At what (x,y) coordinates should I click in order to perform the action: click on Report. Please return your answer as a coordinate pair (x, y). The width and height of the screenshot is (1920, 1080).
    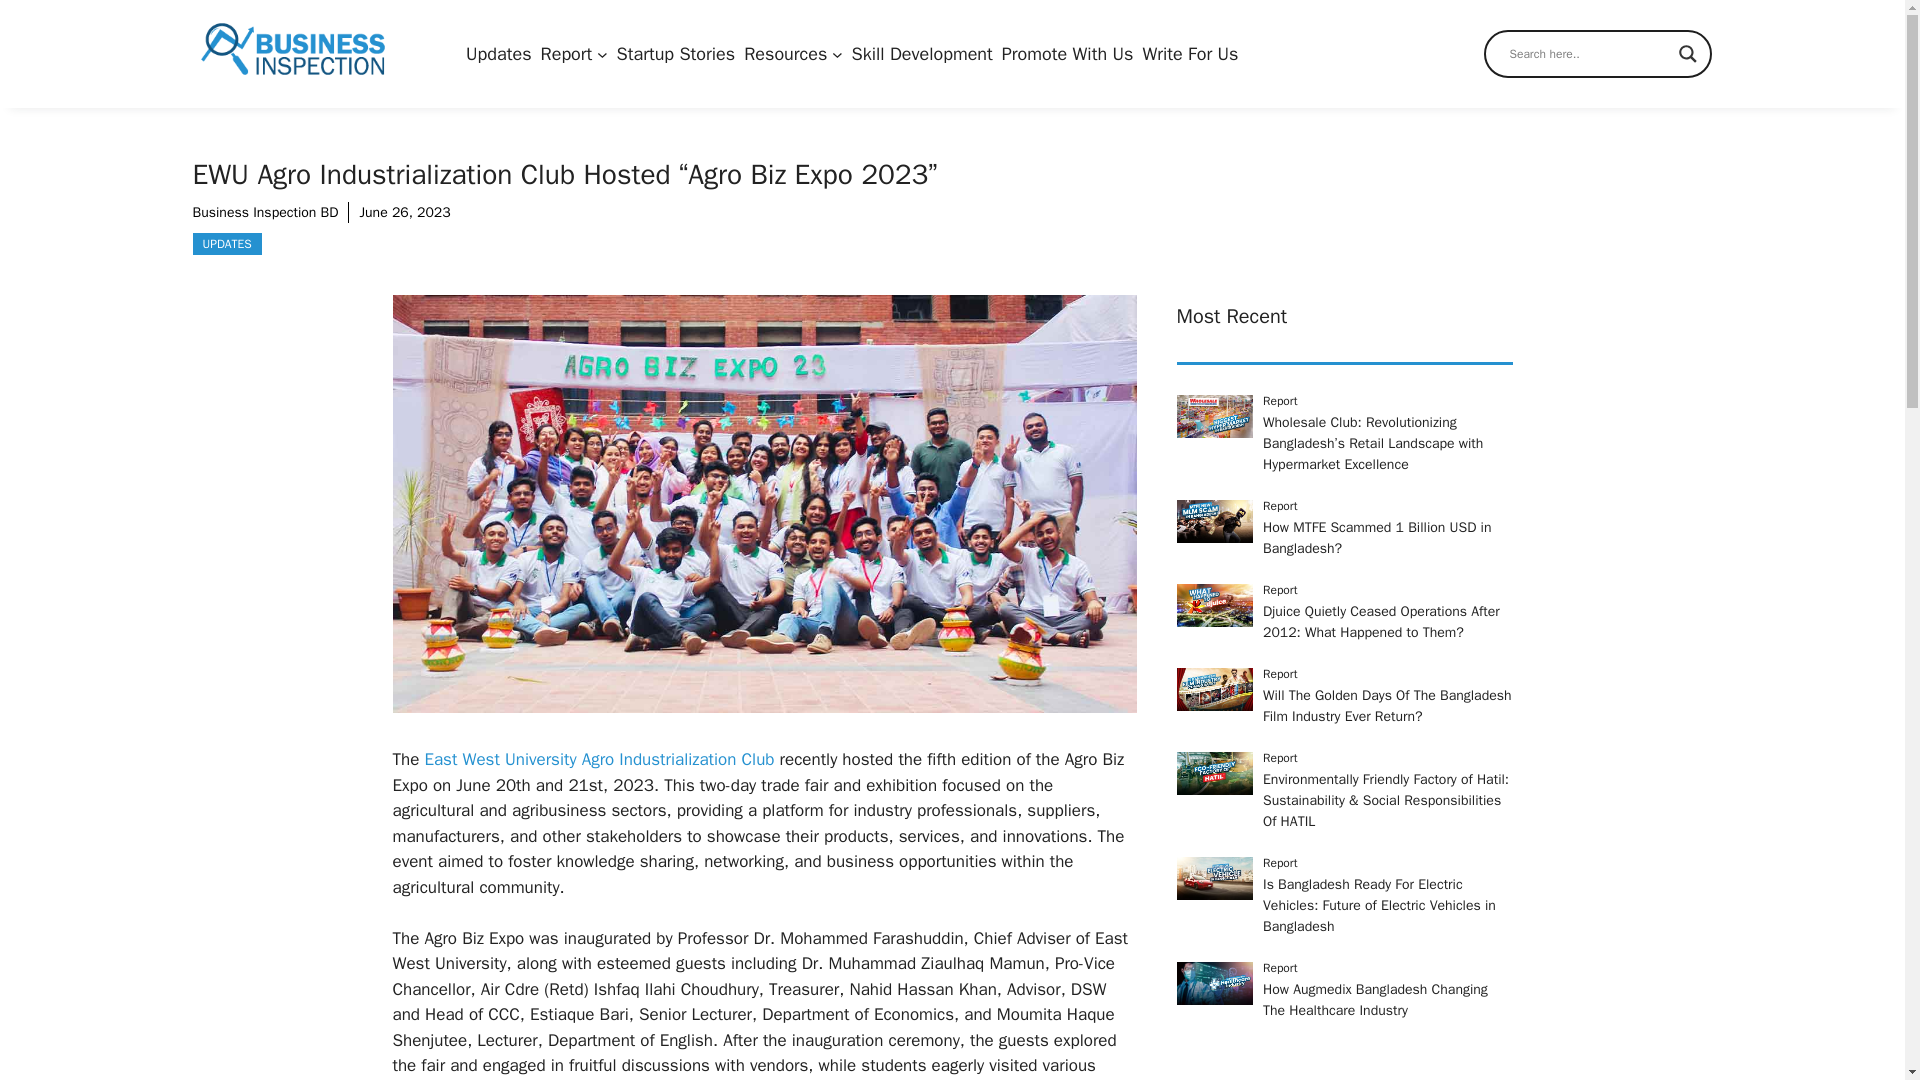
    Looking at the image, I should click on (567, 52).